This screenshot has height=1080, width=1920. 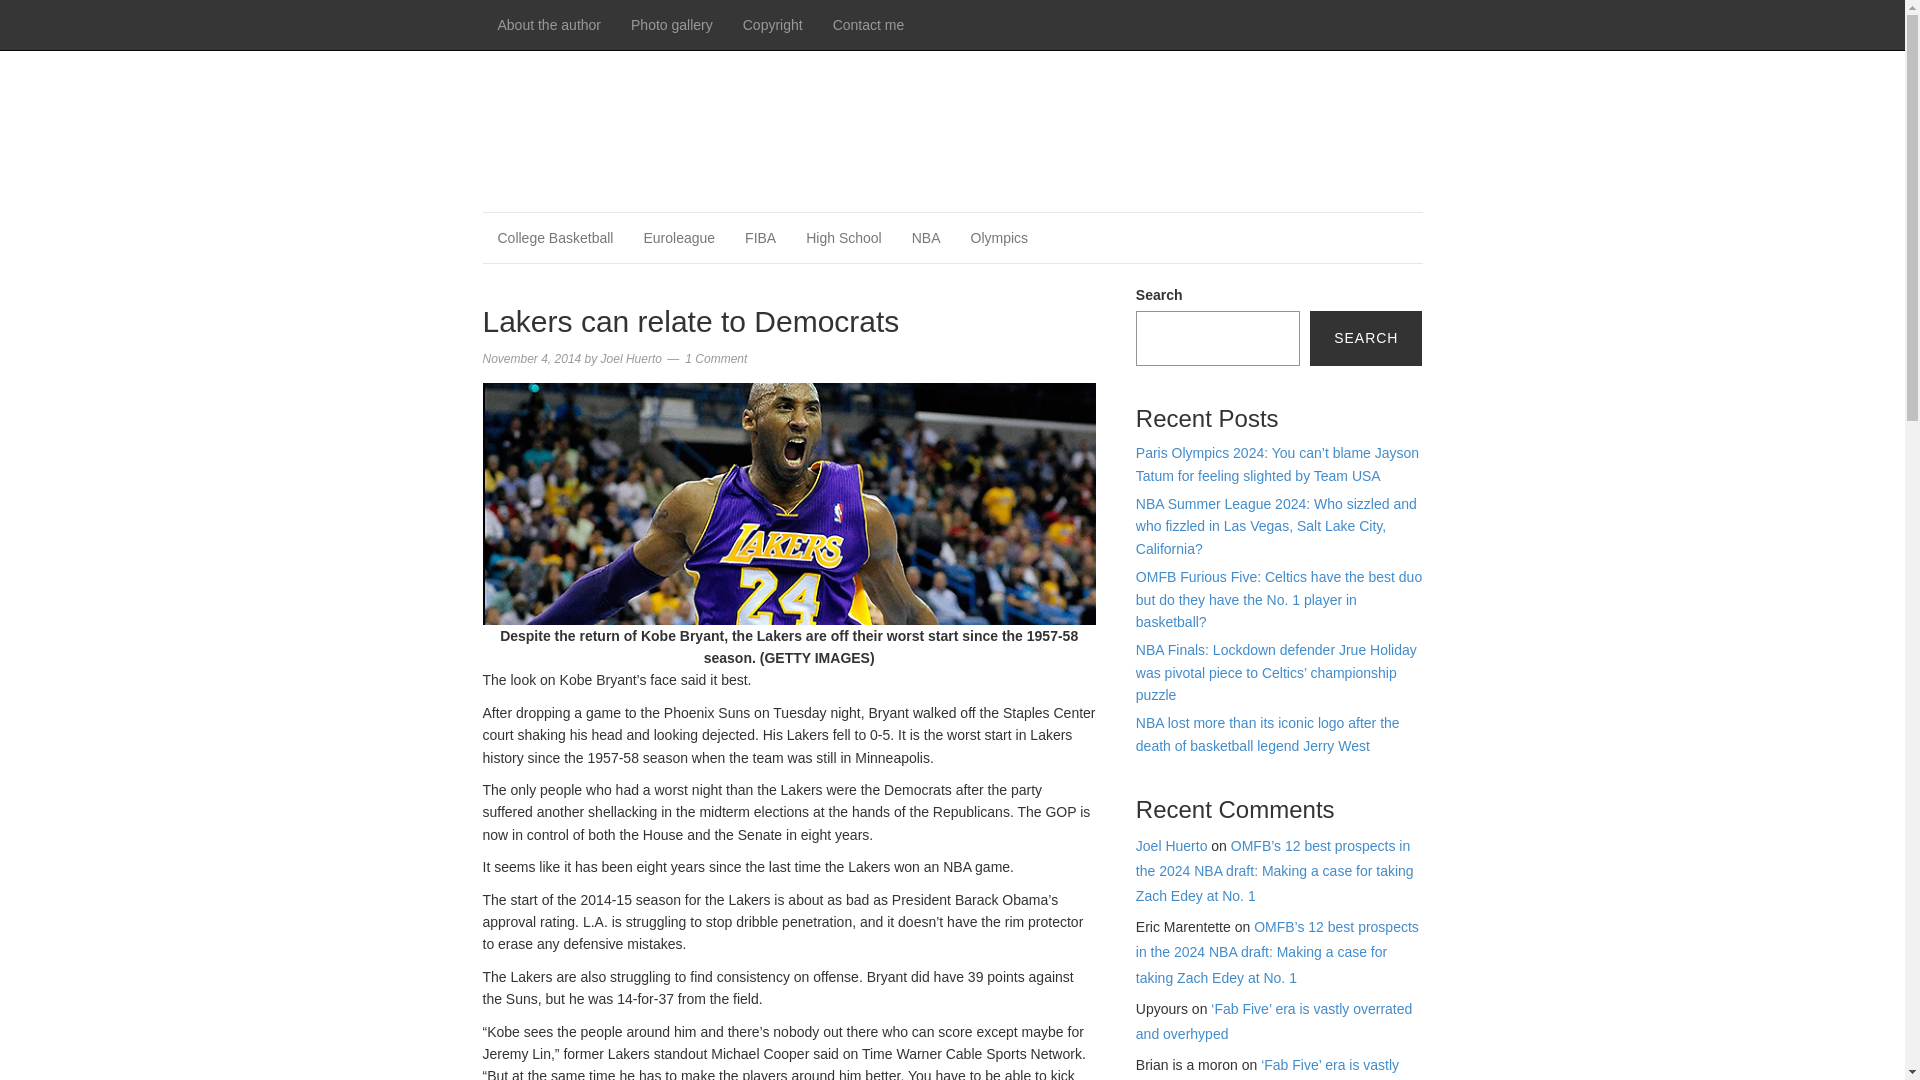 I want to click on About the author, so click(x=548, y=24).